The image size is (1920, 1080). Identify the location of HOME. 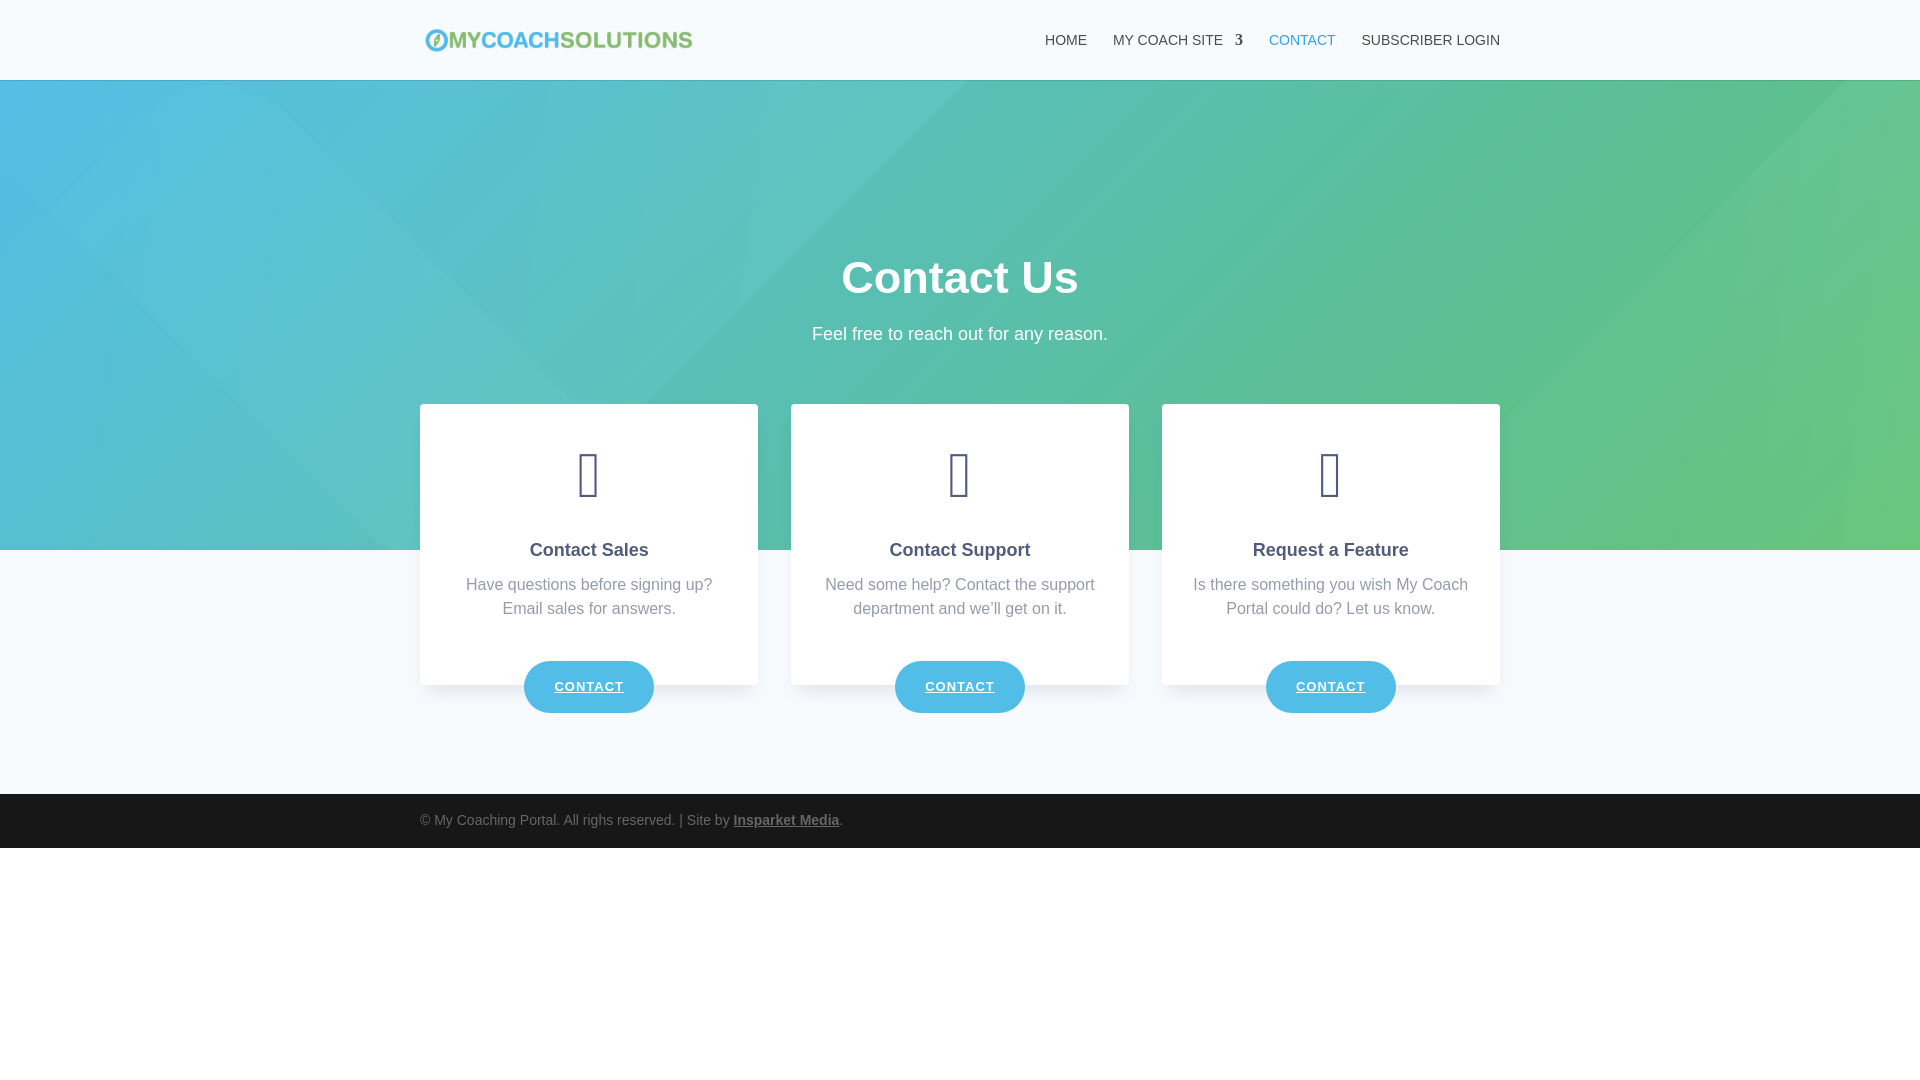
(1065, 56).